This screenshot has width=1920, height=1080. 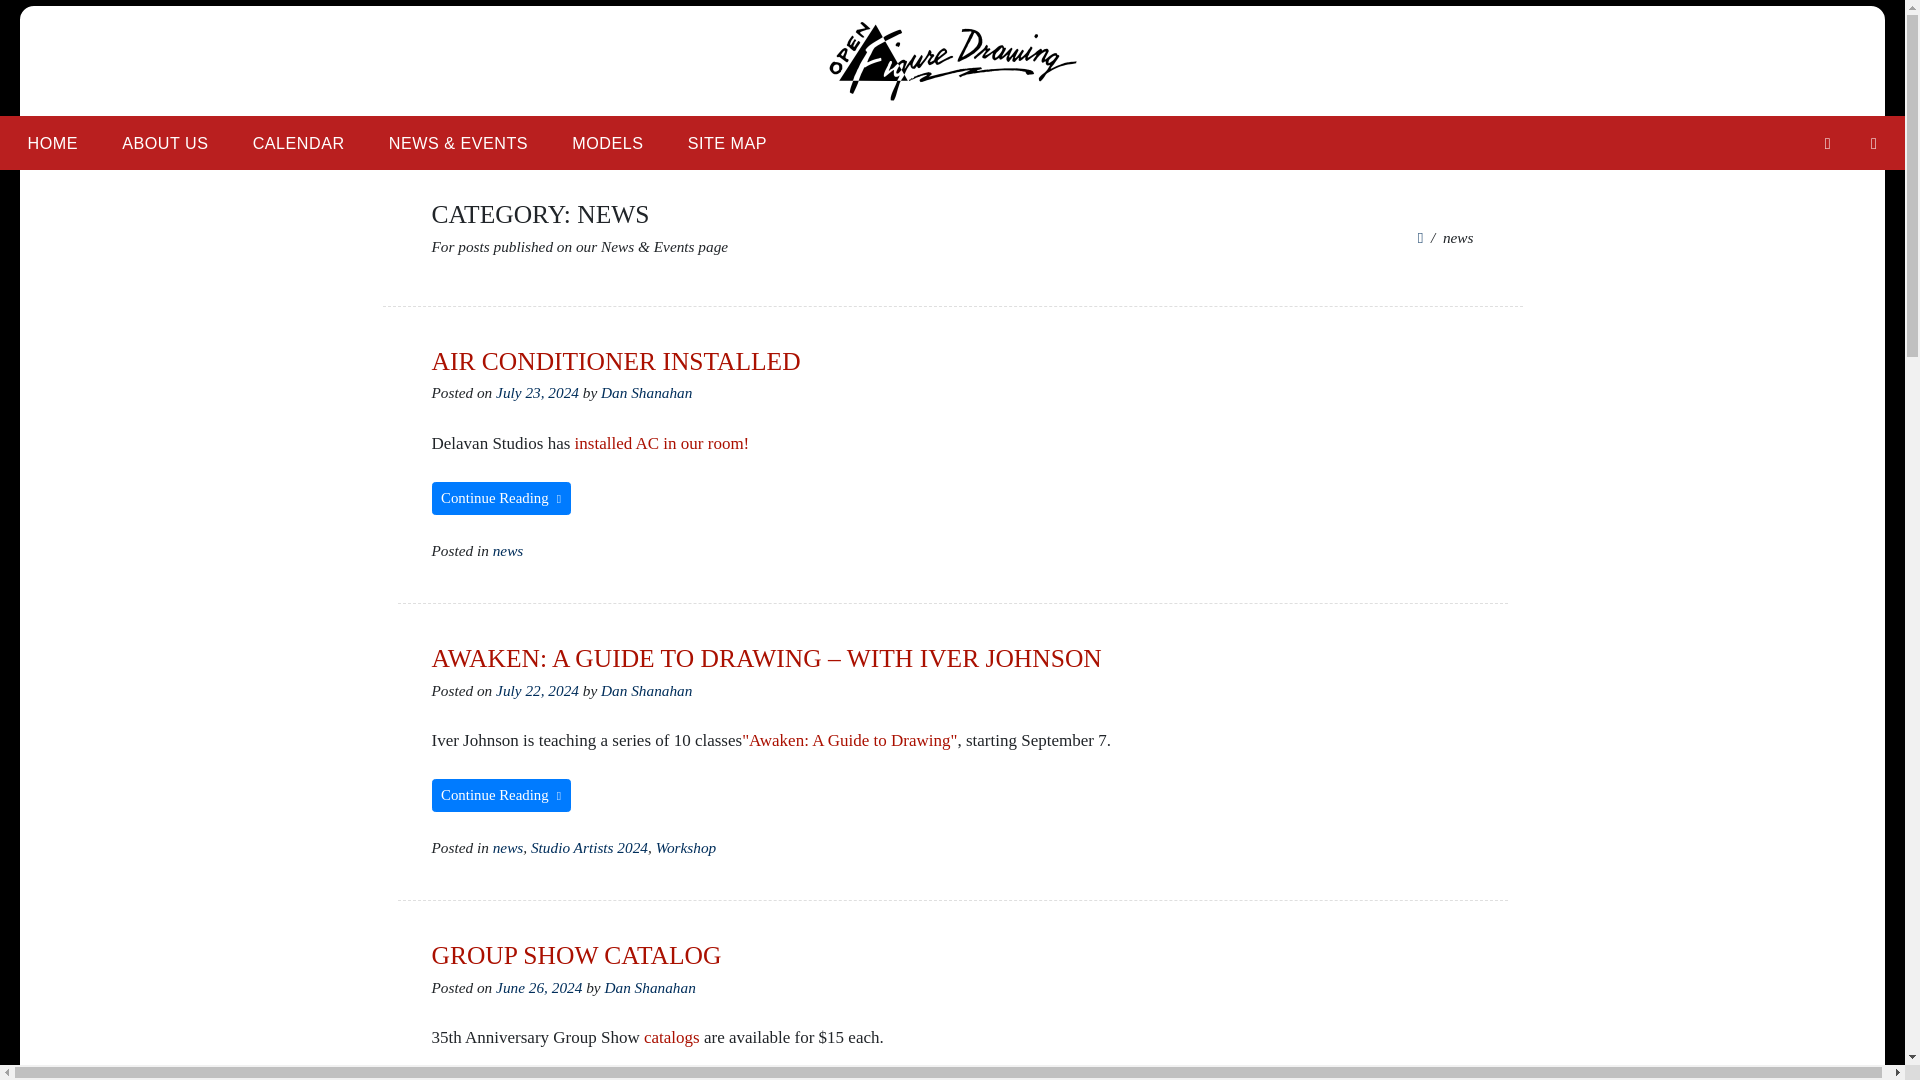 What do you see at coordinates (298, 142) in the screenshot?
I see `CALENDAR` at bounding box center [298, 142].